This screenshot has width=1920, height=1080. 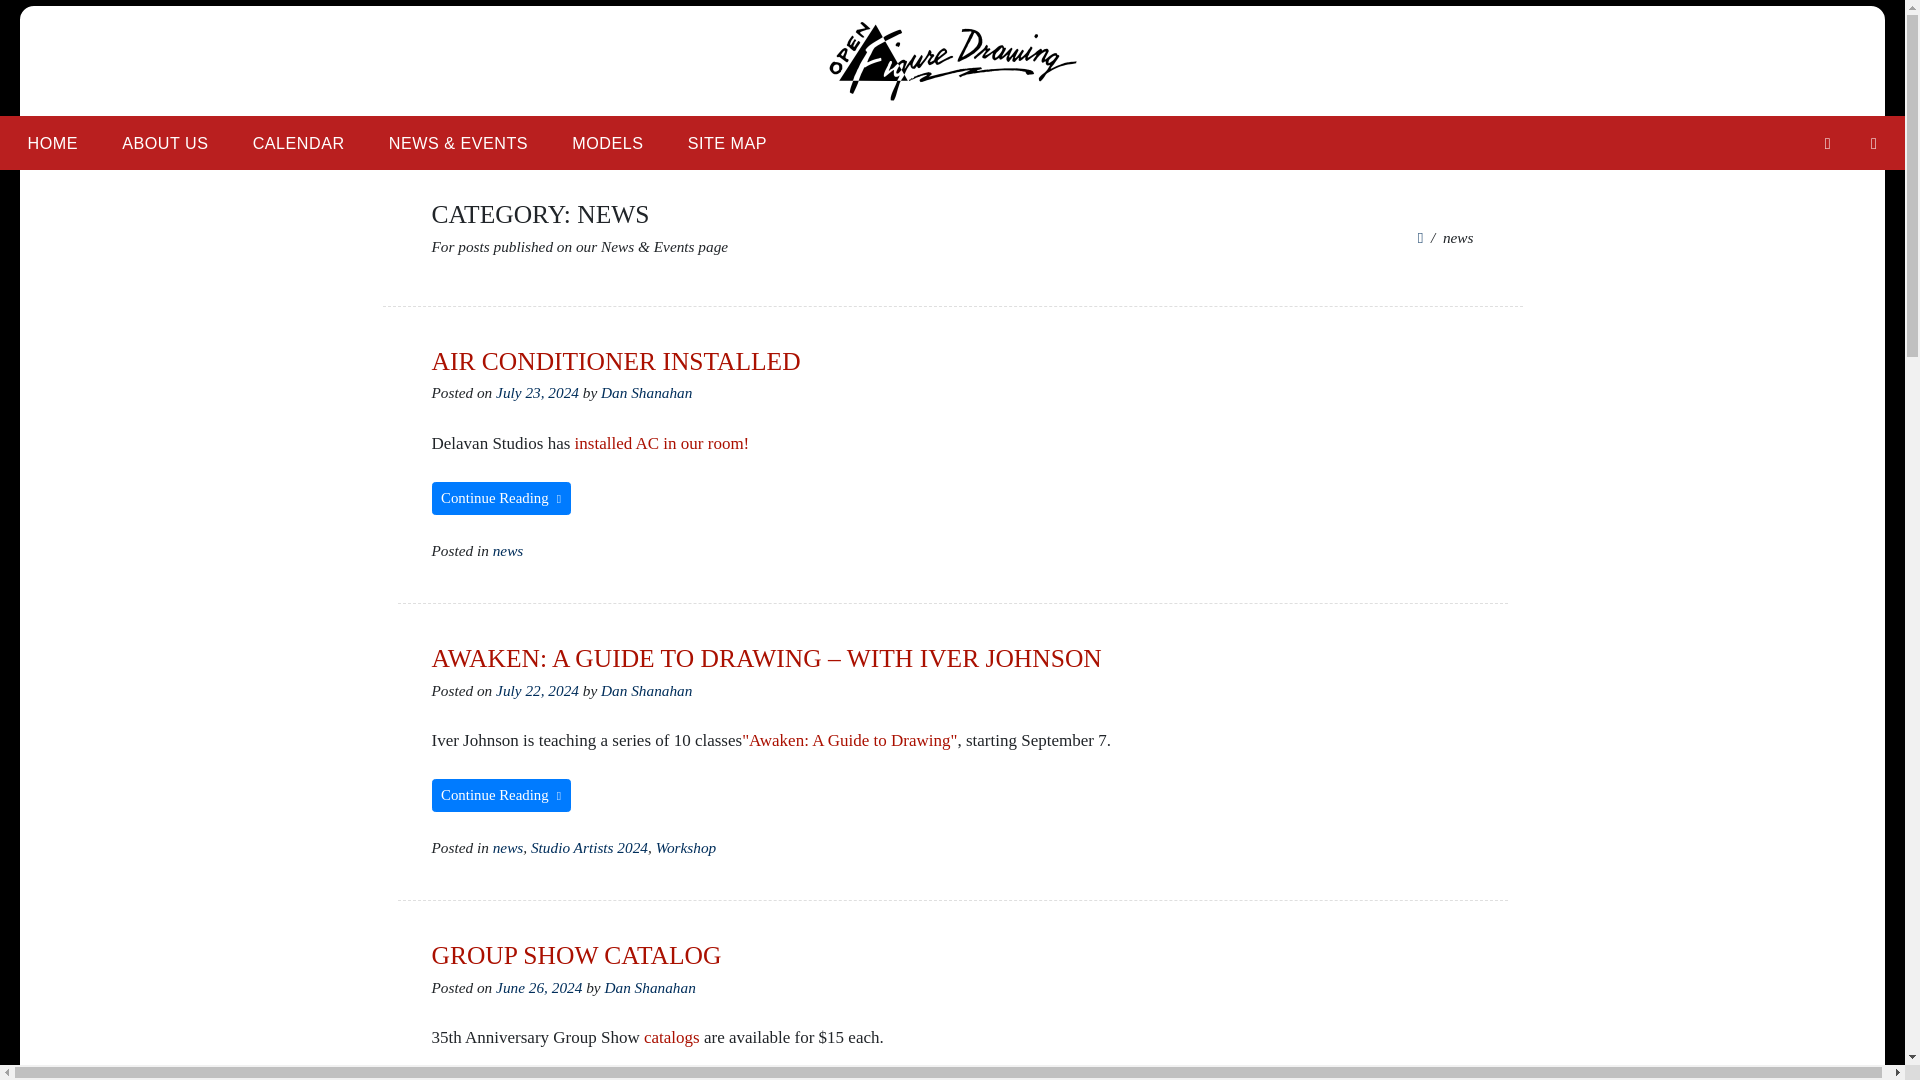 What do you see at coordinates (298, 142) in the screenshot?
I see `CALENDAR` at bounding box center [298, 142].